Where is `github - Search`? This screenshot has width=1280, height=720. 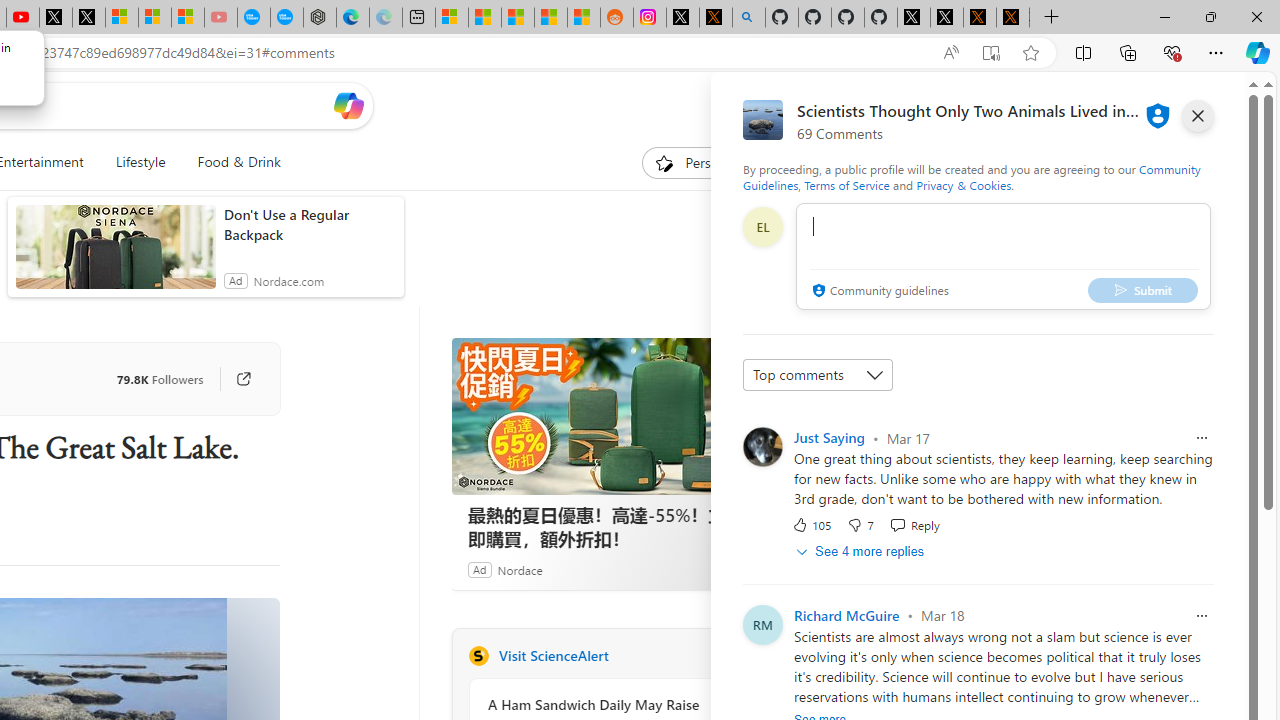 github - Search is located at coordinates (749, 18).